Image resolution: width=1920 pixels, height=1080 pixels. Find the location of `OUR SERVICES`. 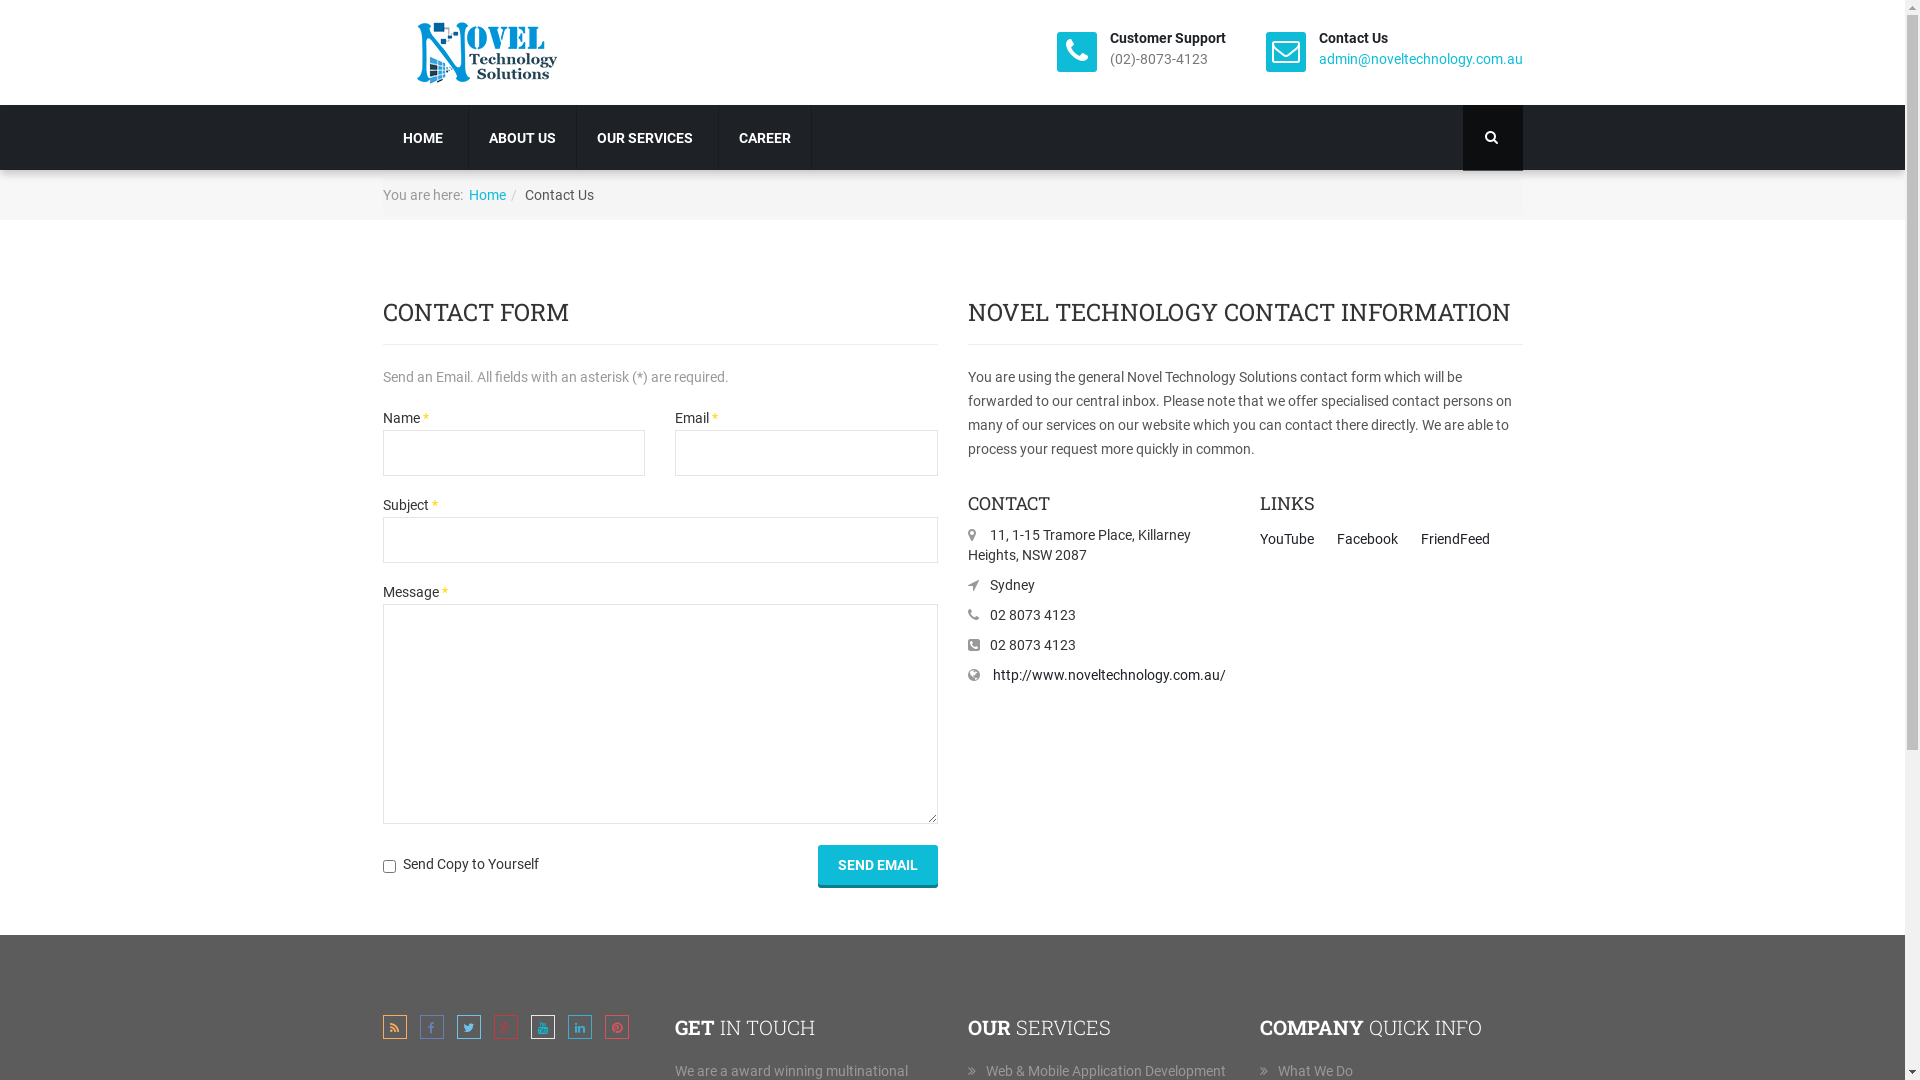

OUR SERVICES is located at coordinates (646, 138).